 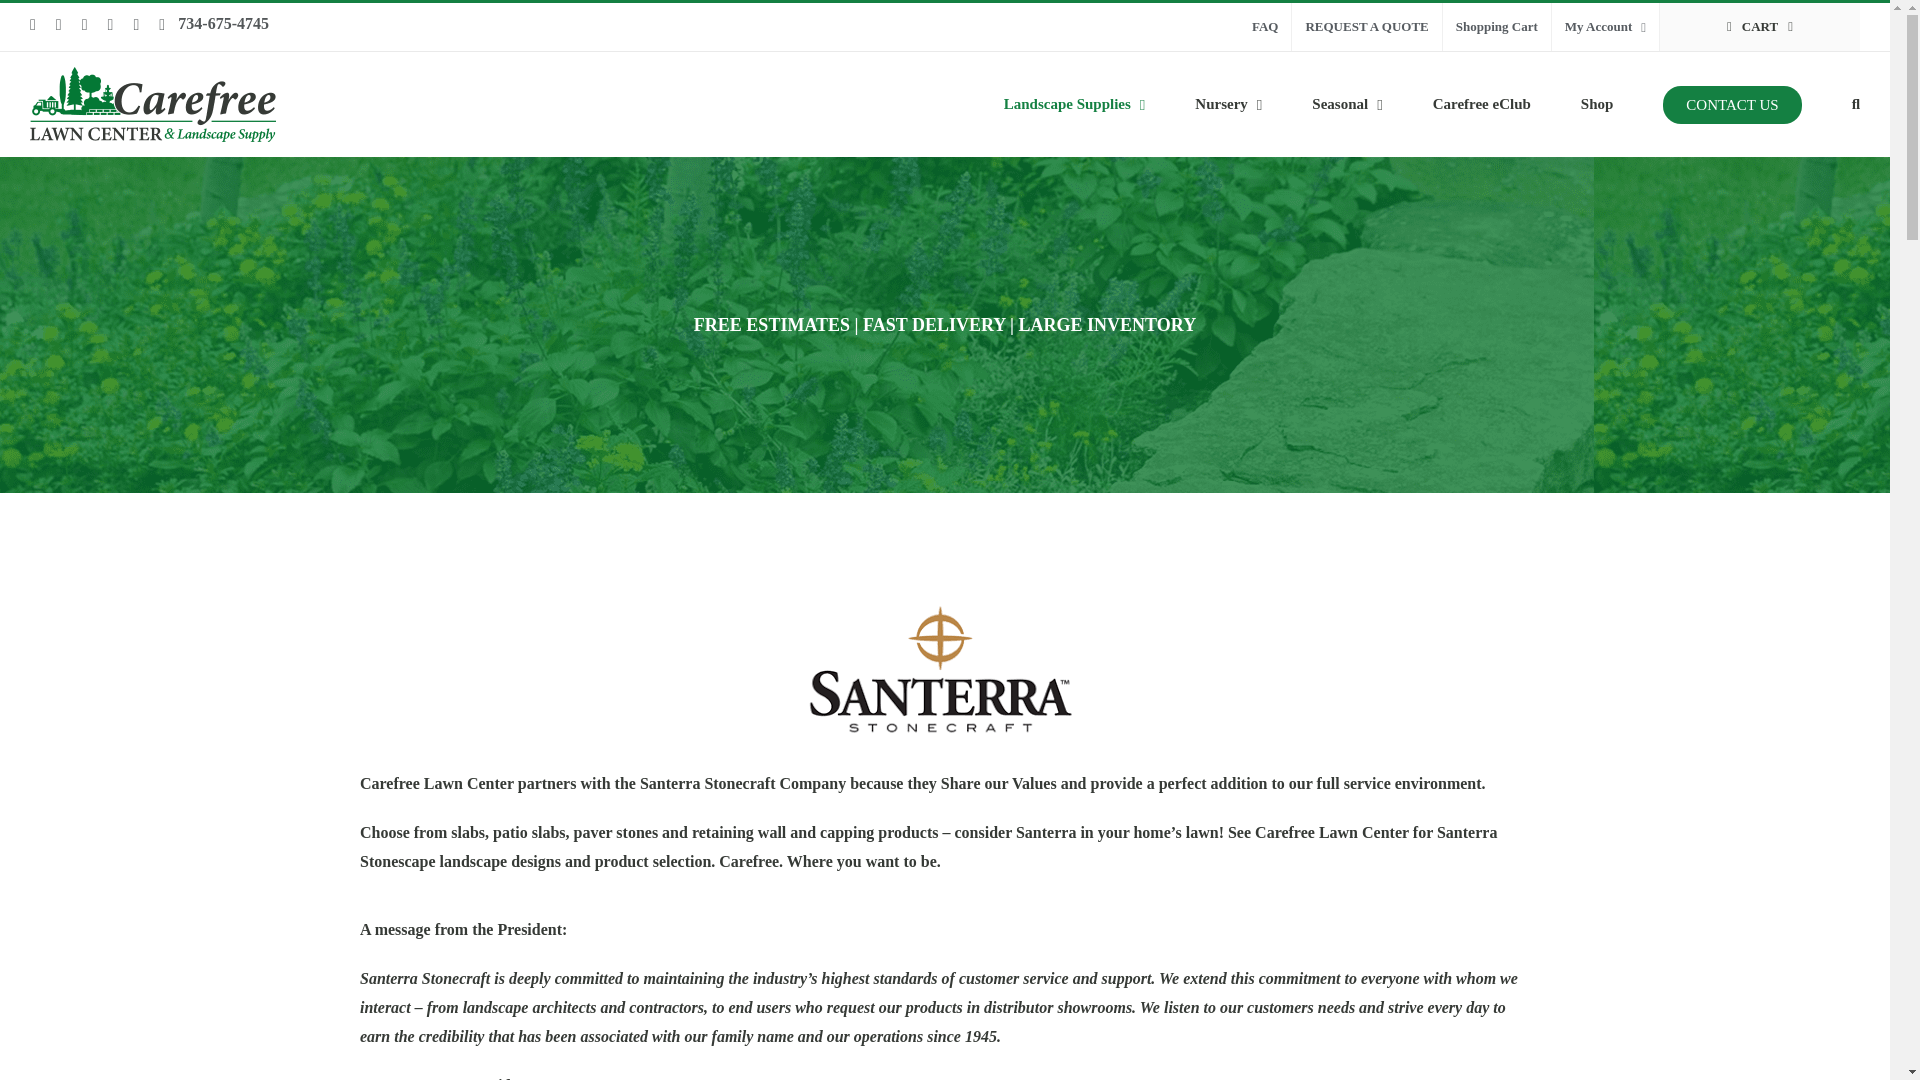 I want to click on 734-675-4745, so click(x=223, y=24).